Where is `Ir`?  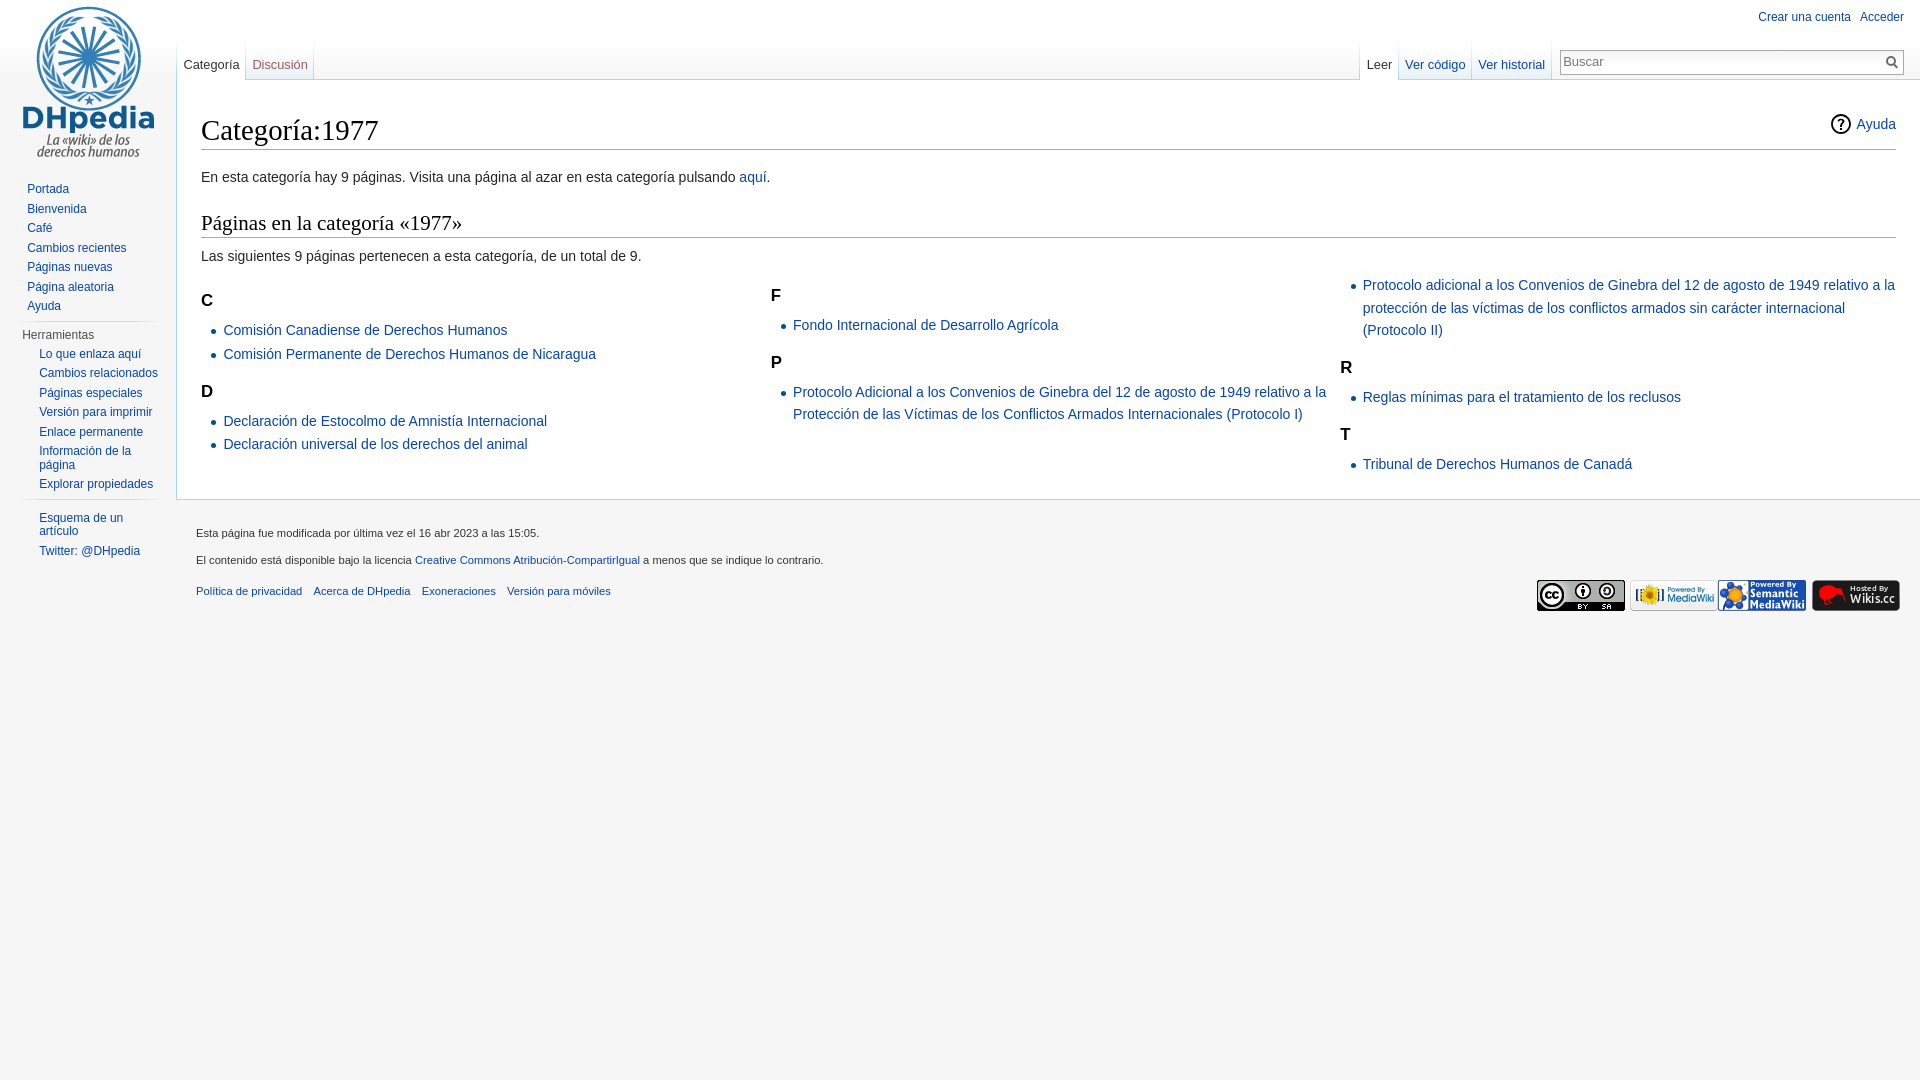
Ir is located at coordinates (1892, 62).